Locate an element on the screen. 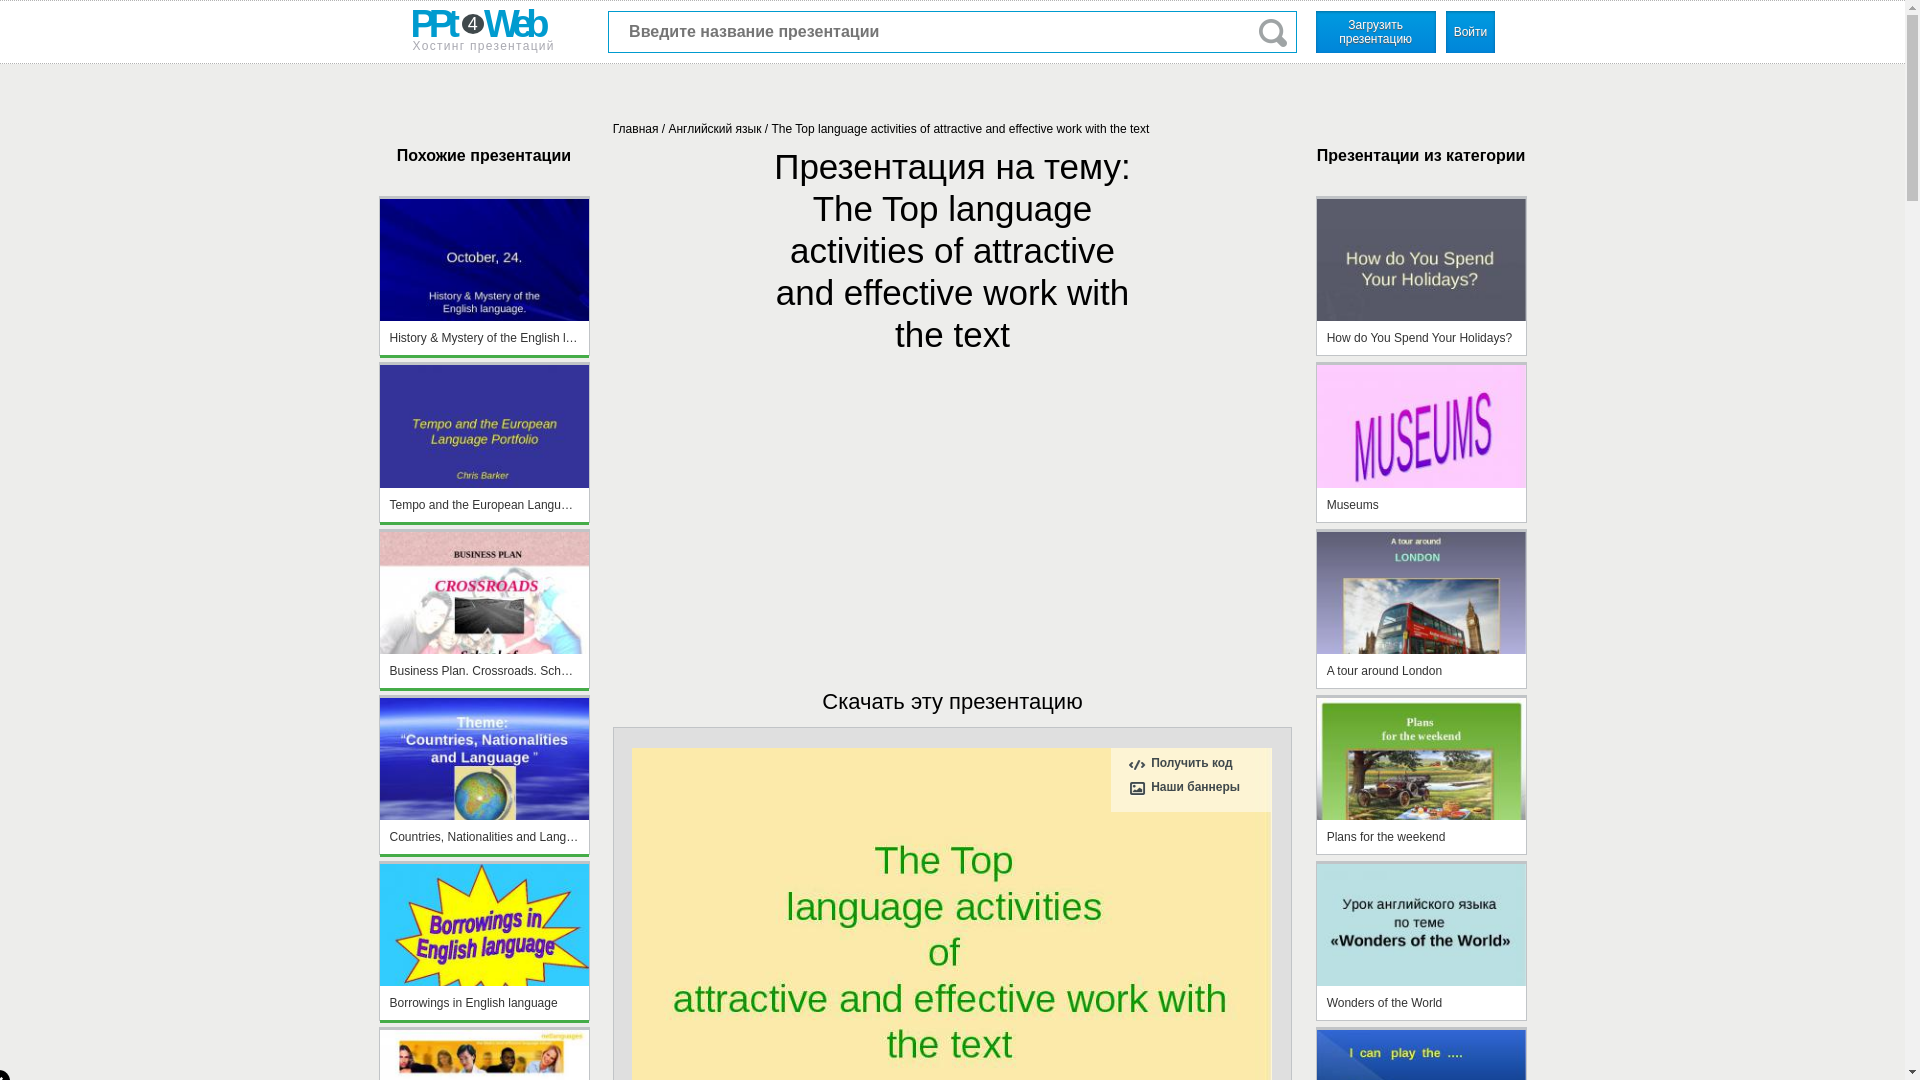 Image resolution: width=1920 pixels, height=1080 pixels. Museums is located at coordinates (1422, 517).